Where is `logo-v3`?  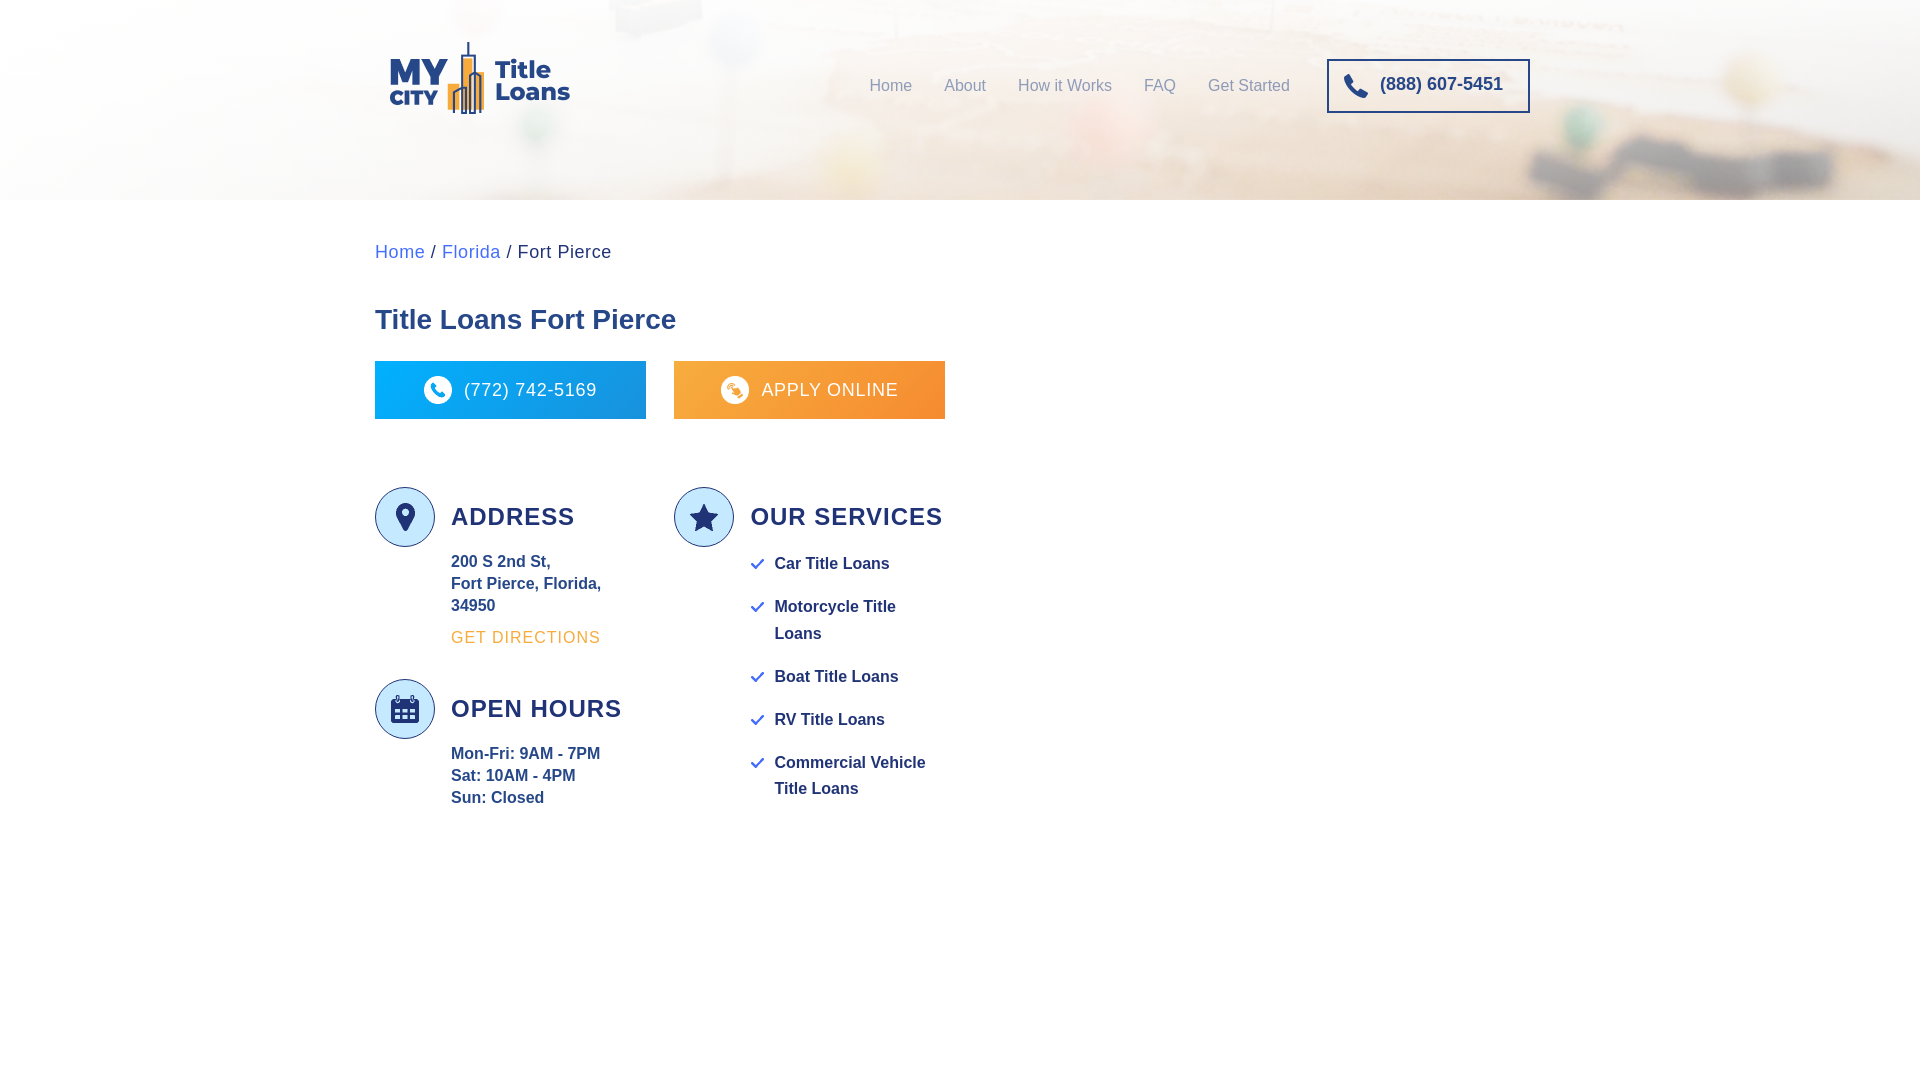
logo-v3 is located at coordinates (480, 78).